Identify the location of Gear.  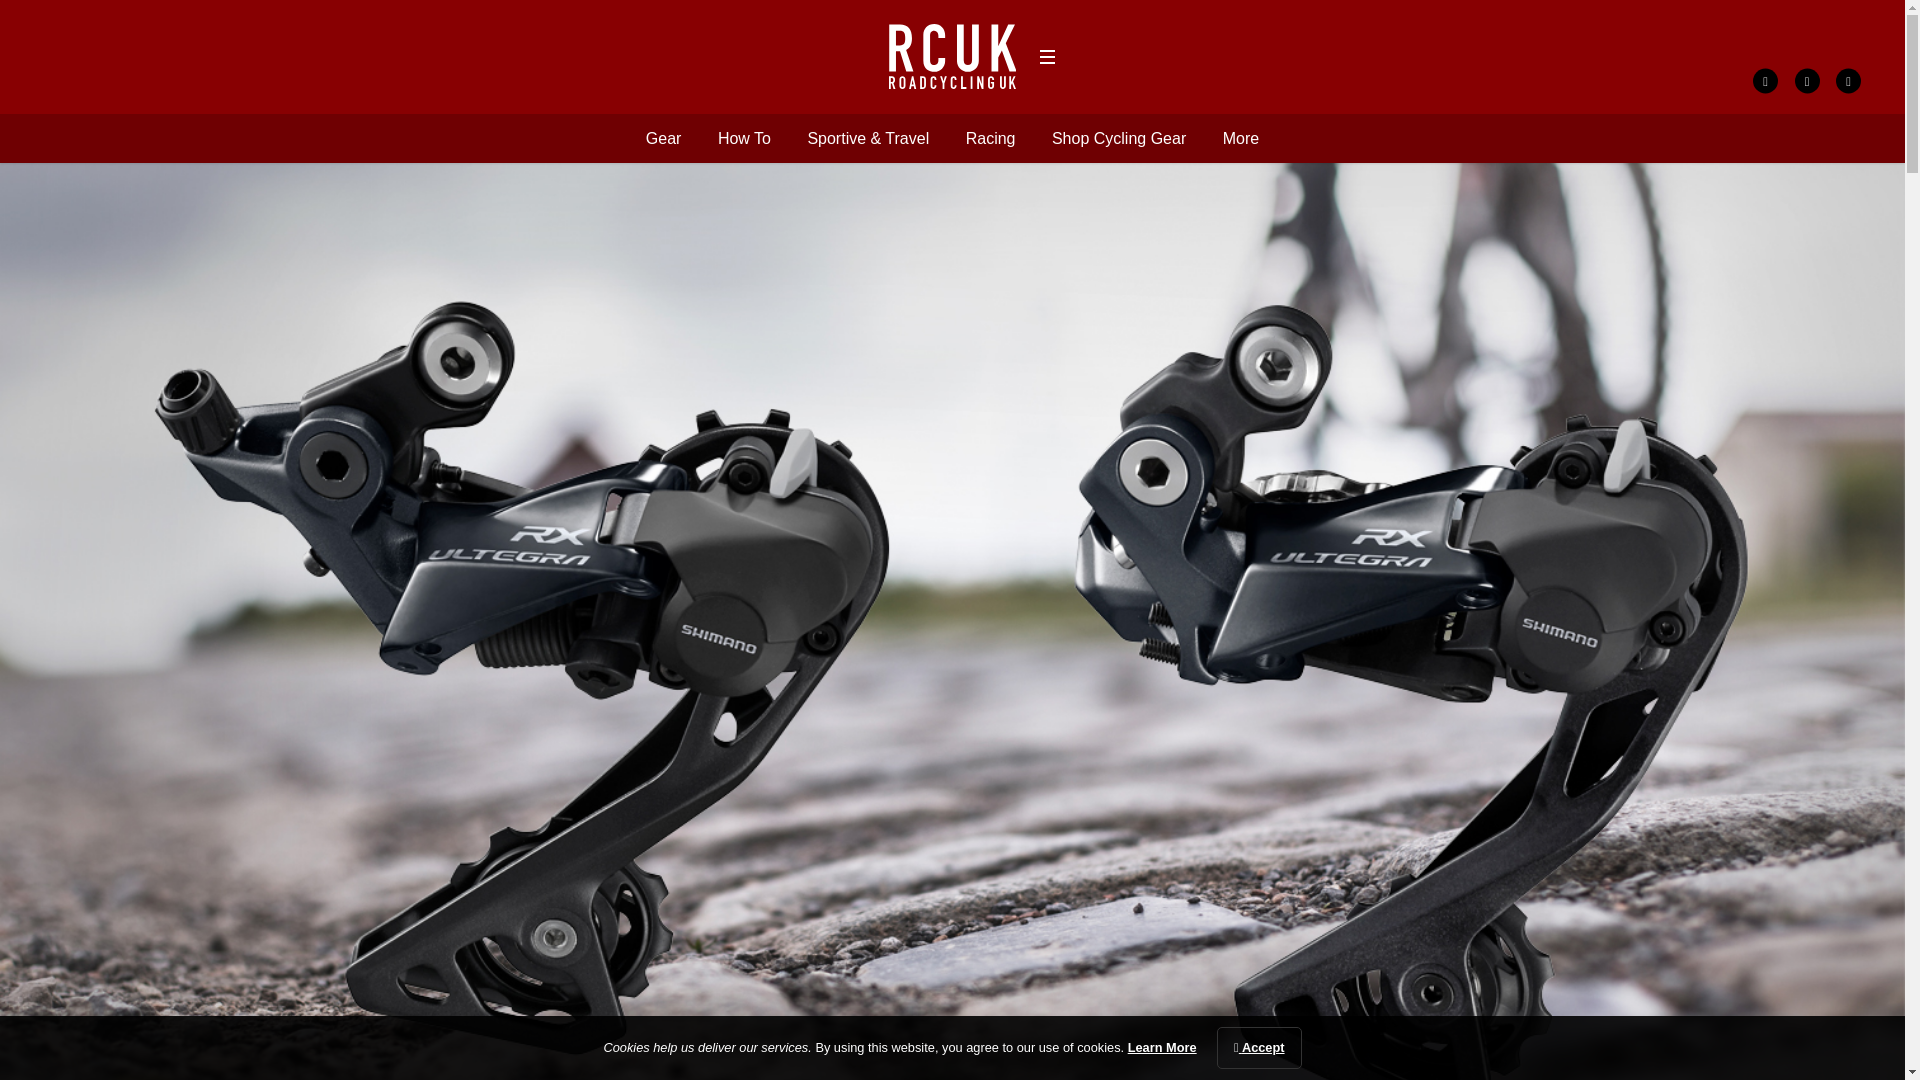
(663, 138).